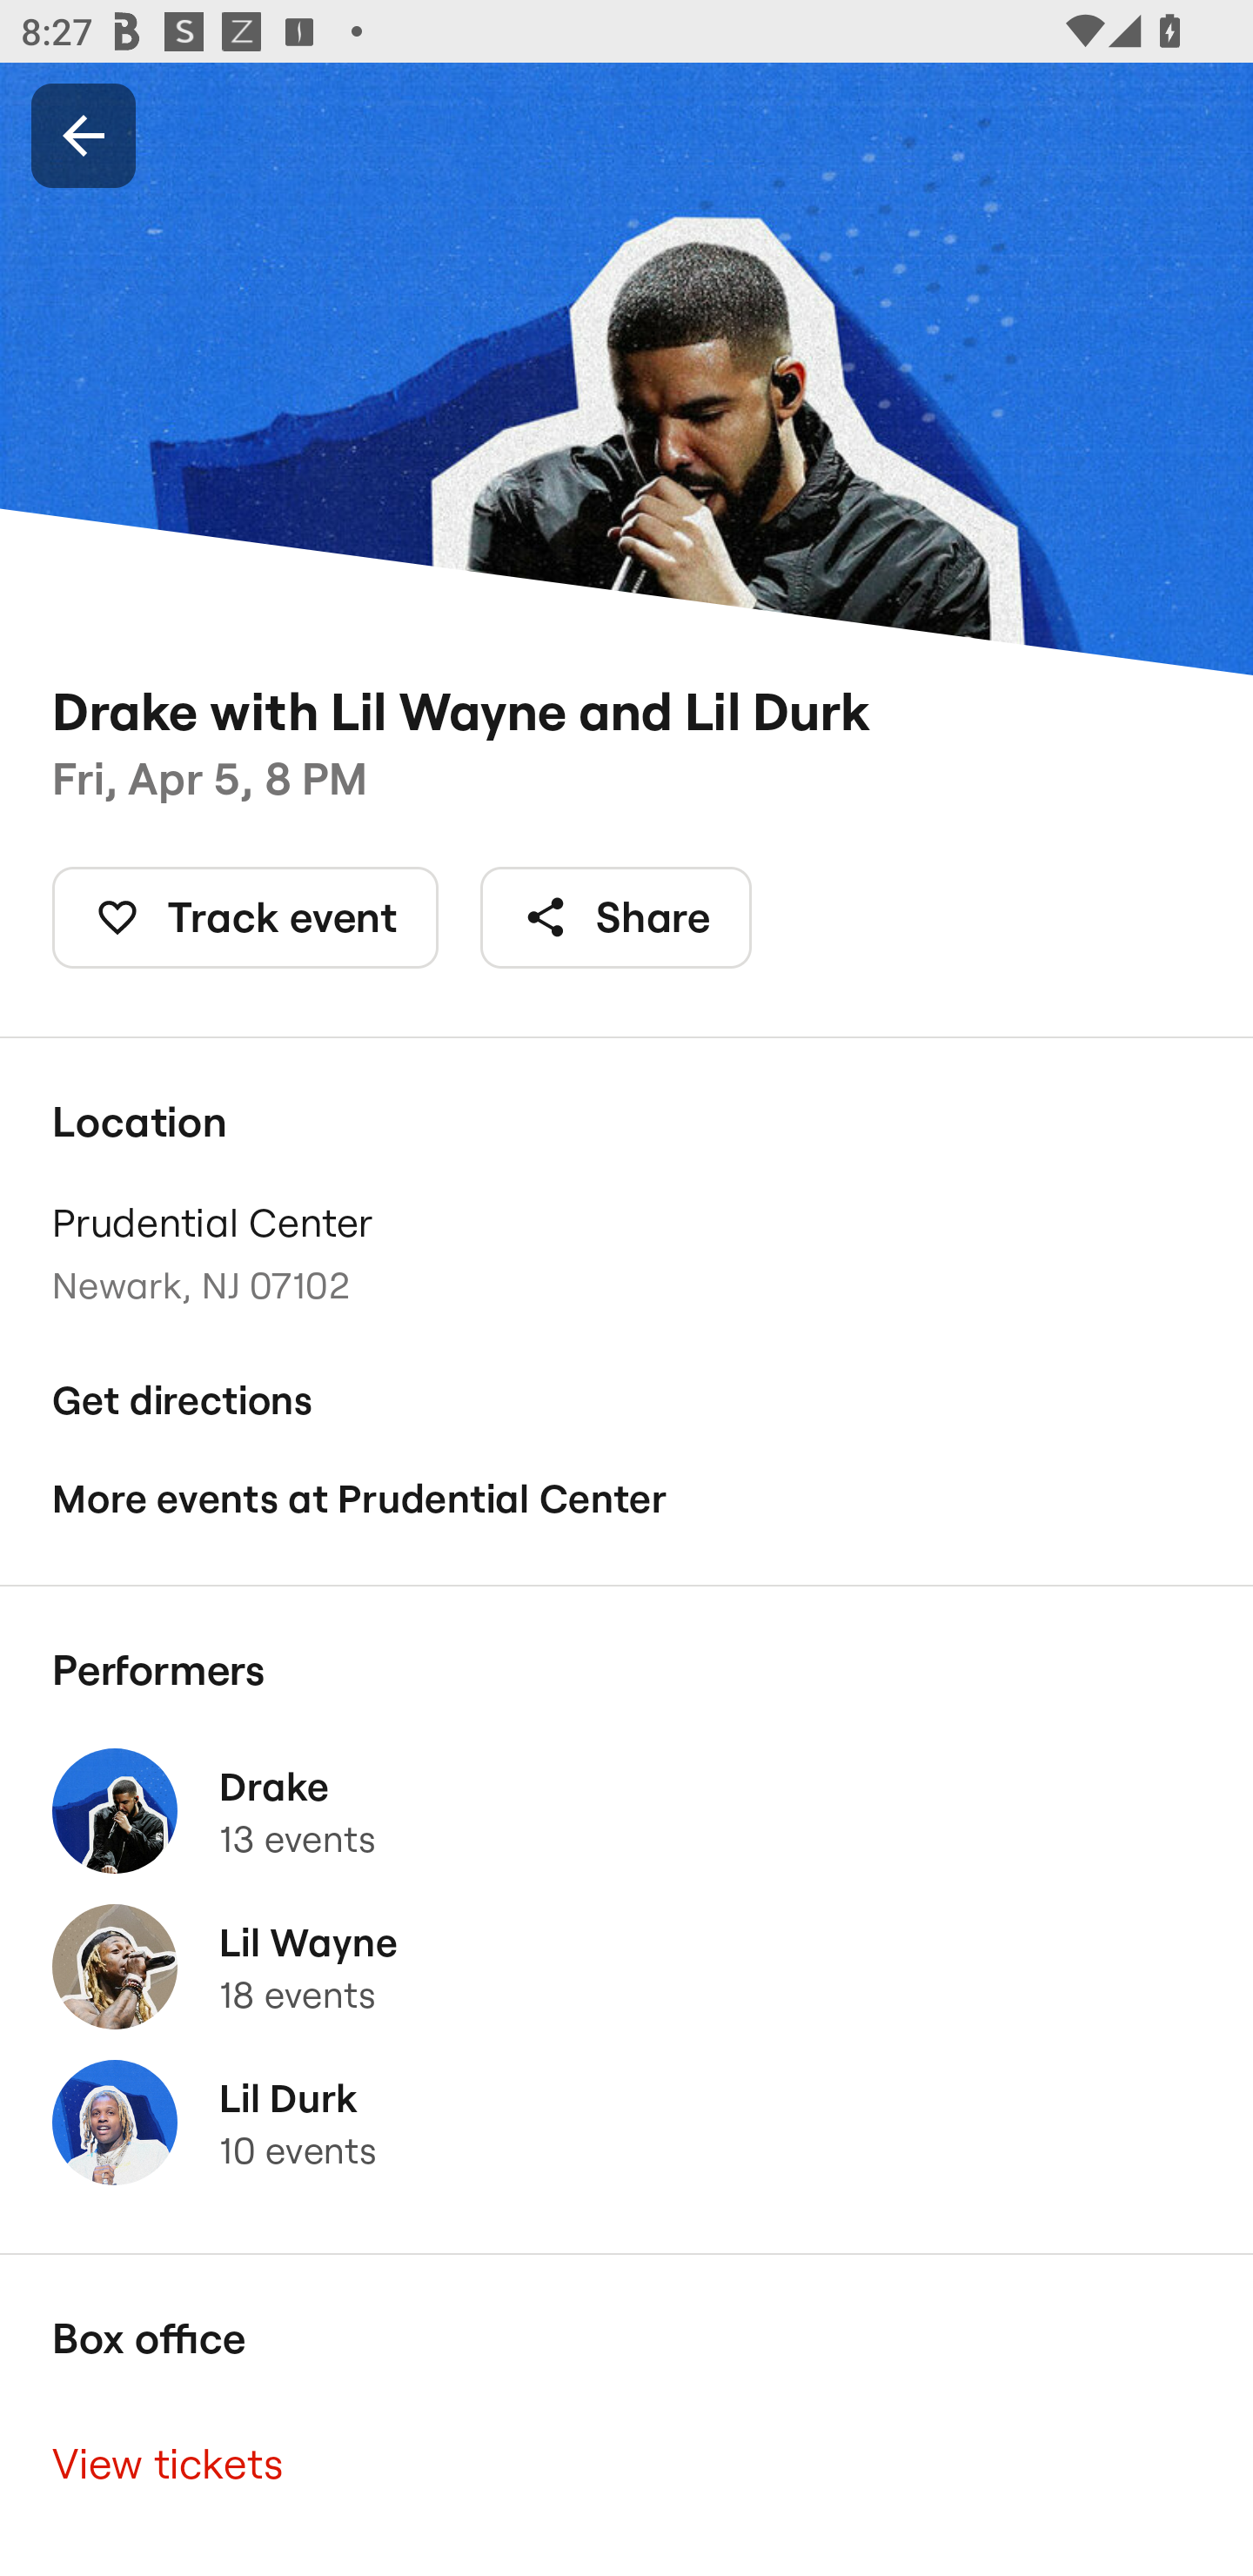  I want to click on View tickets, so click(626, 2463).